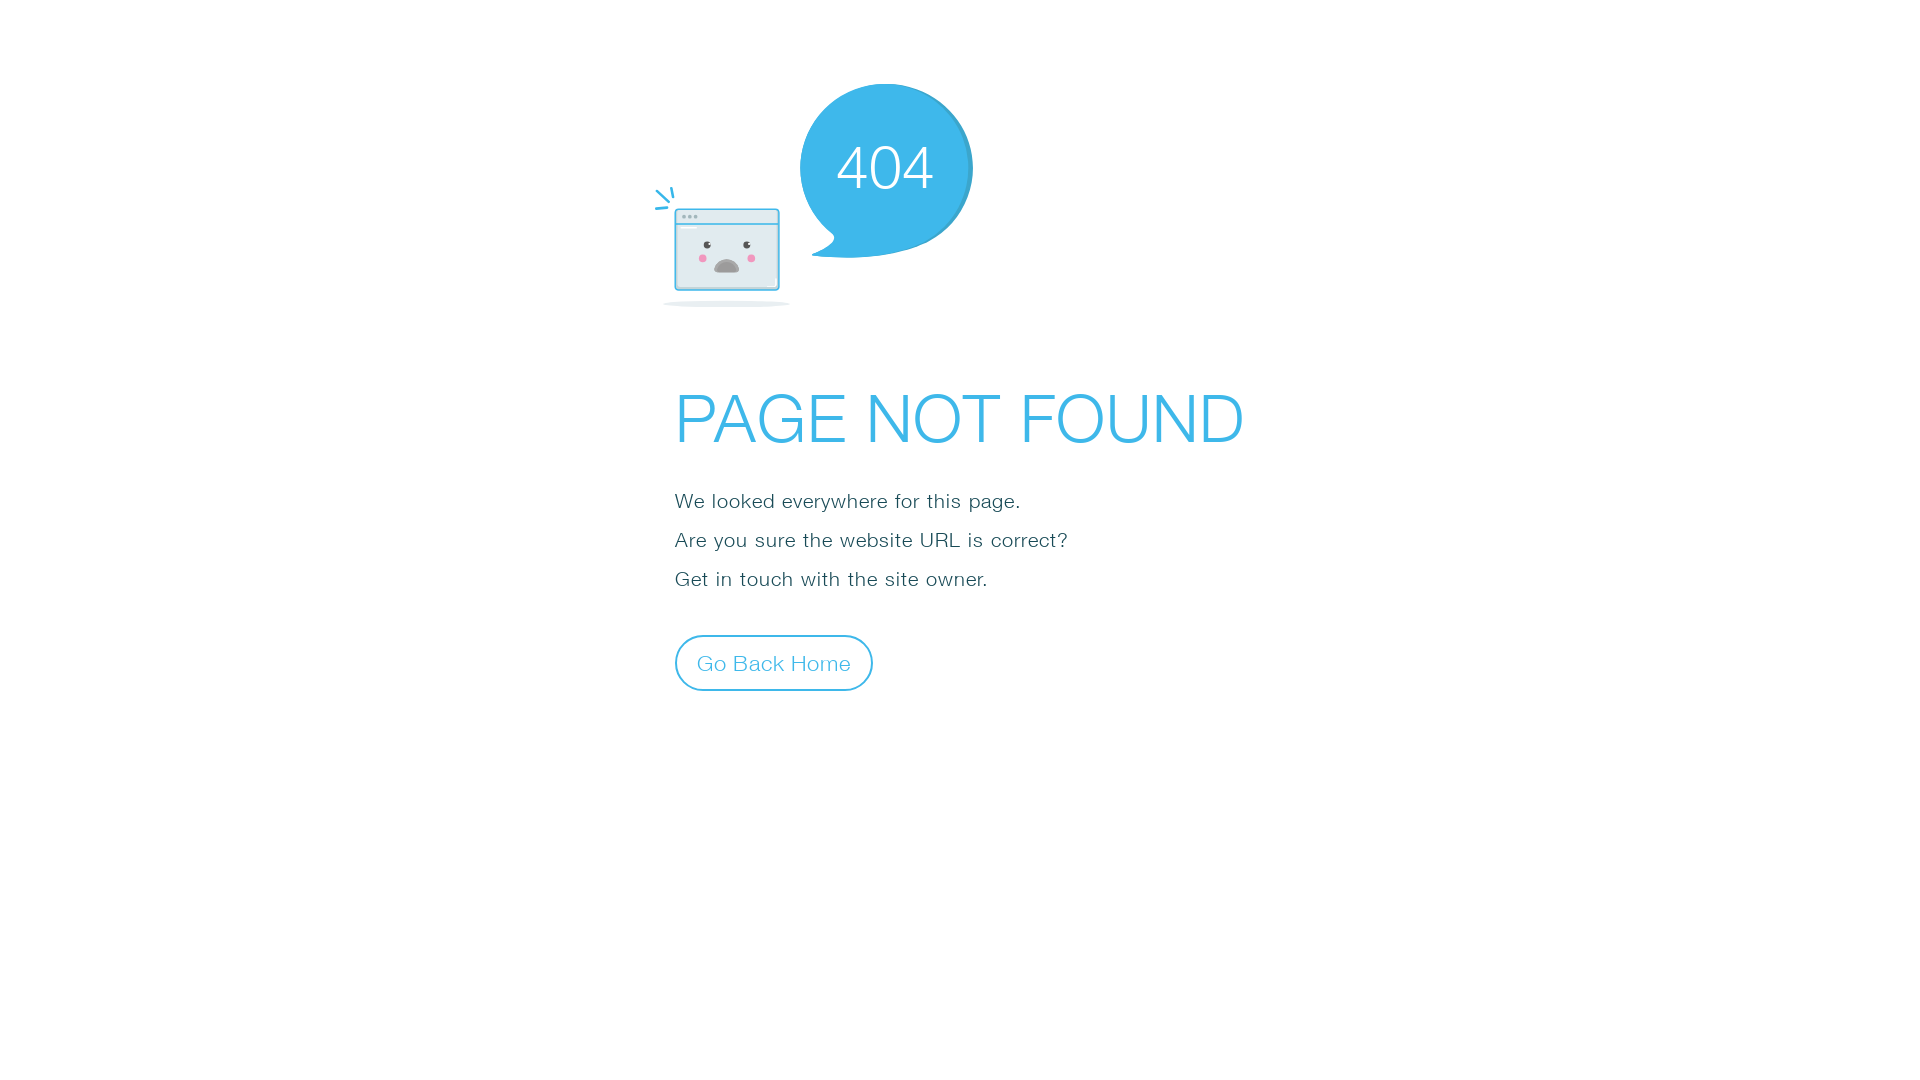 This screenshot has height=1080, width=1920. What do you see at coordinates (774, 662) in the screenshot?
I see `Go Back Home` at bounding box center [774, 662].